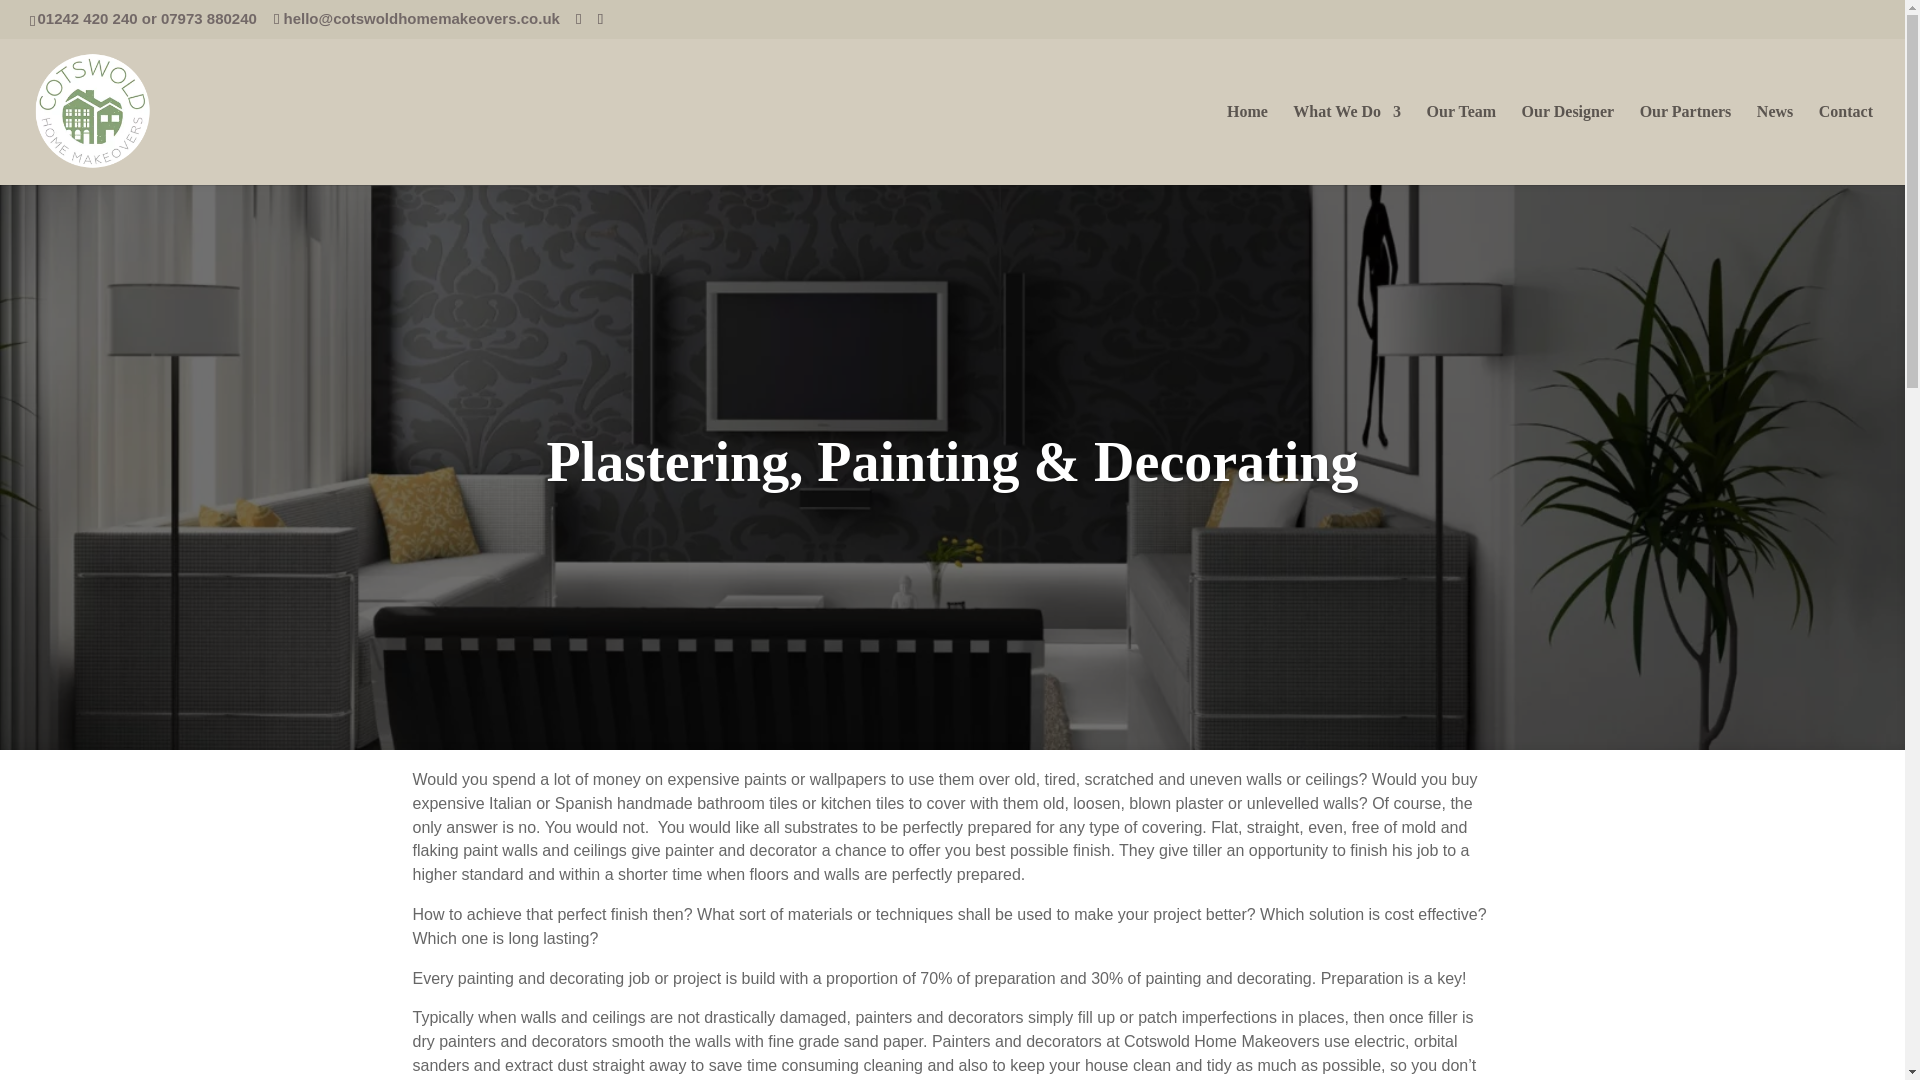 The image size is (1920, 1080). Describe the element at coordinates (1685, 143) in the screenshot. I see `Our Partners` at that location.